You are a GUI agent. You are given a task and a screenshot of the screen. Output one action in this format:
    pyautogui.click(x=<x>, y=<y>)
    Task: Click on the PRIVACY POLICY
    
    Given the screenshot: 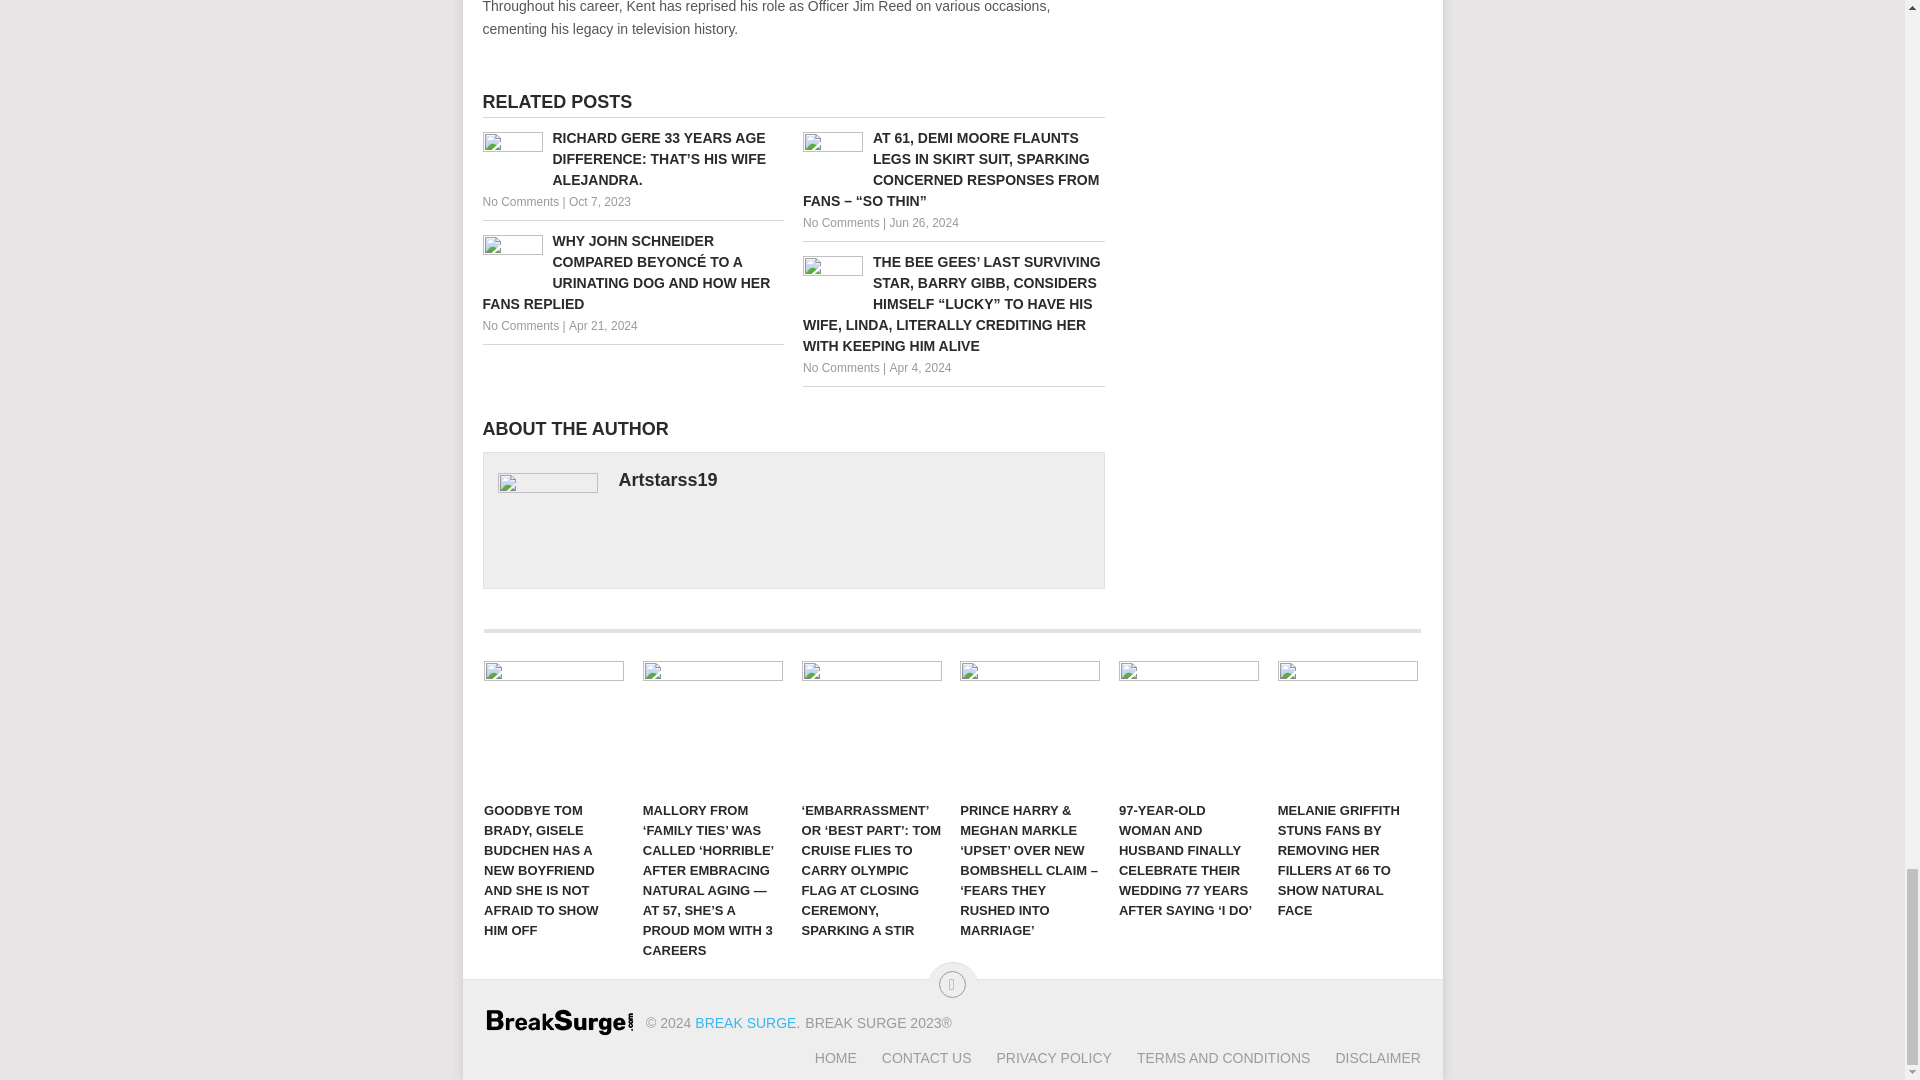 What is the action you would take?
    pyautogui.click(x=1041, y=1057)
    